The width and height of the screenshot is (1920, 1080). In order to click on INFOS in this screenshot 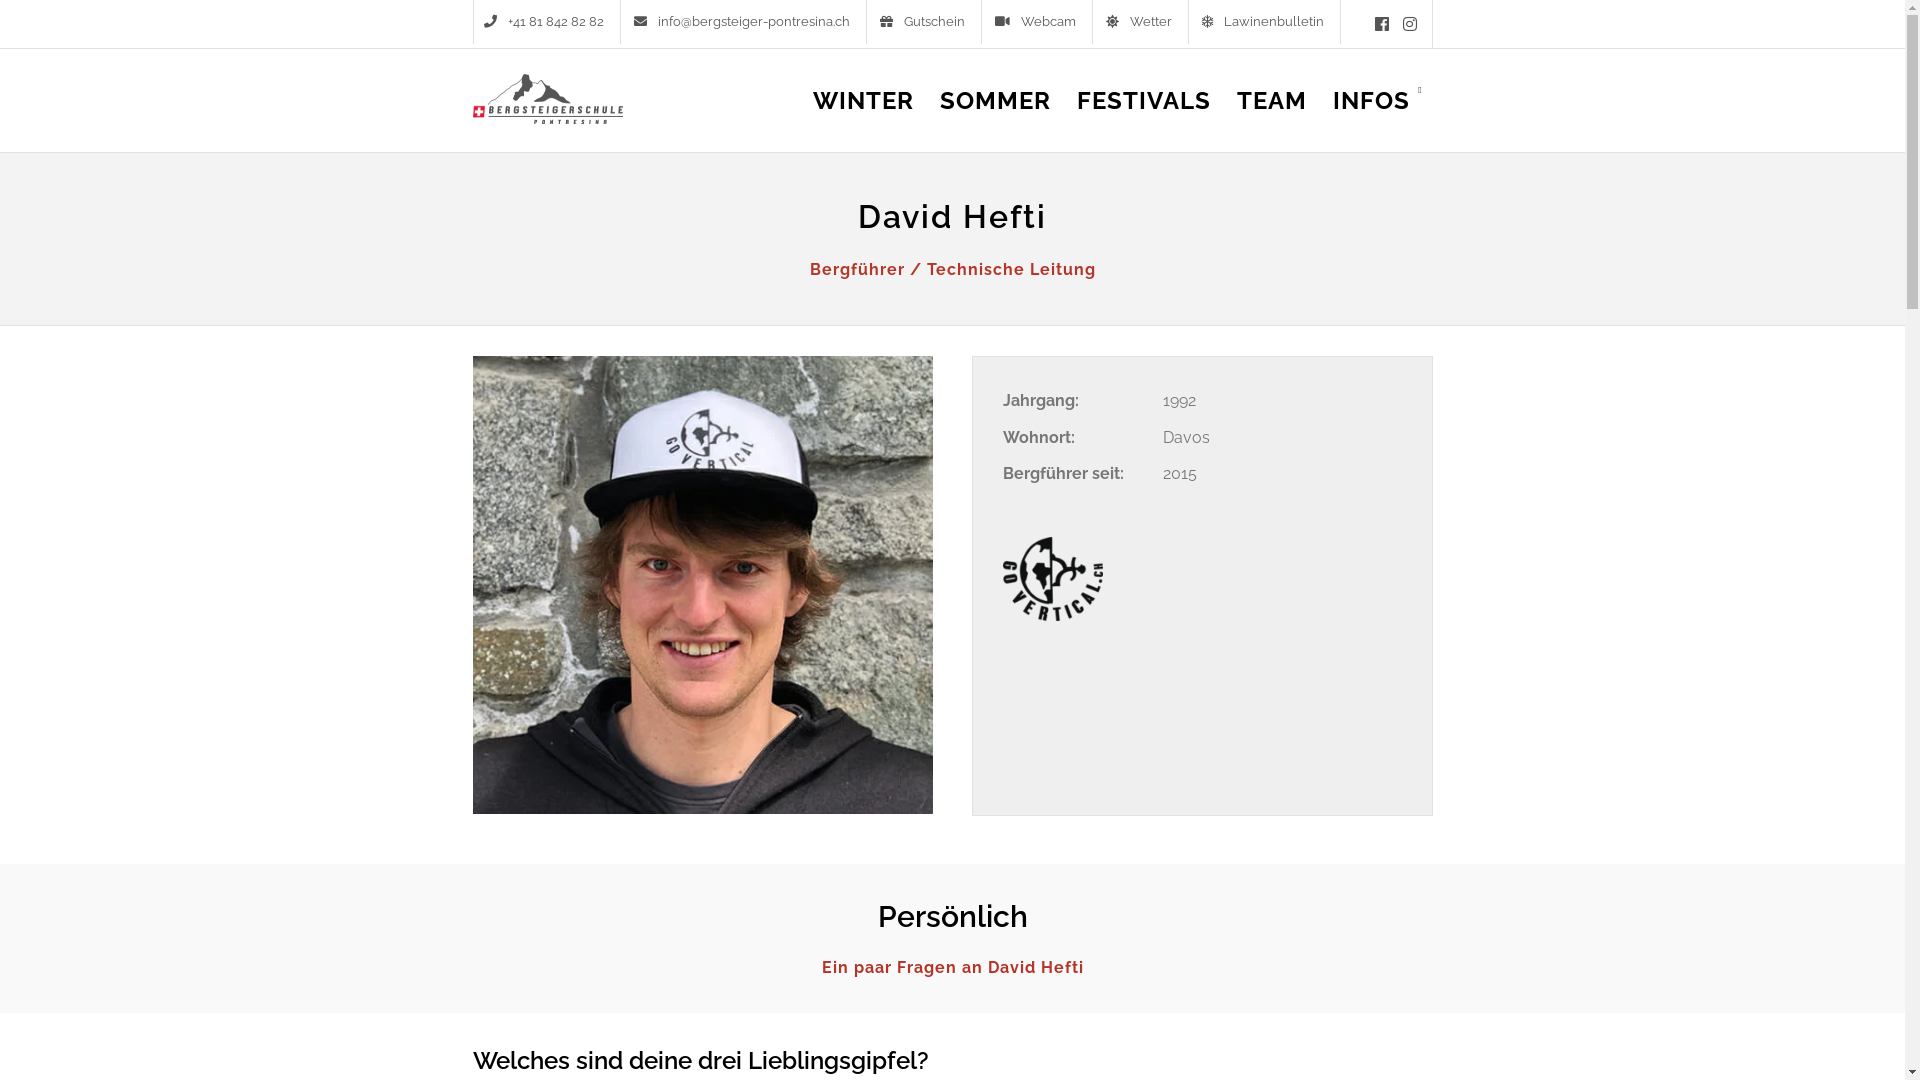, I will do `click(1378, 116)`.